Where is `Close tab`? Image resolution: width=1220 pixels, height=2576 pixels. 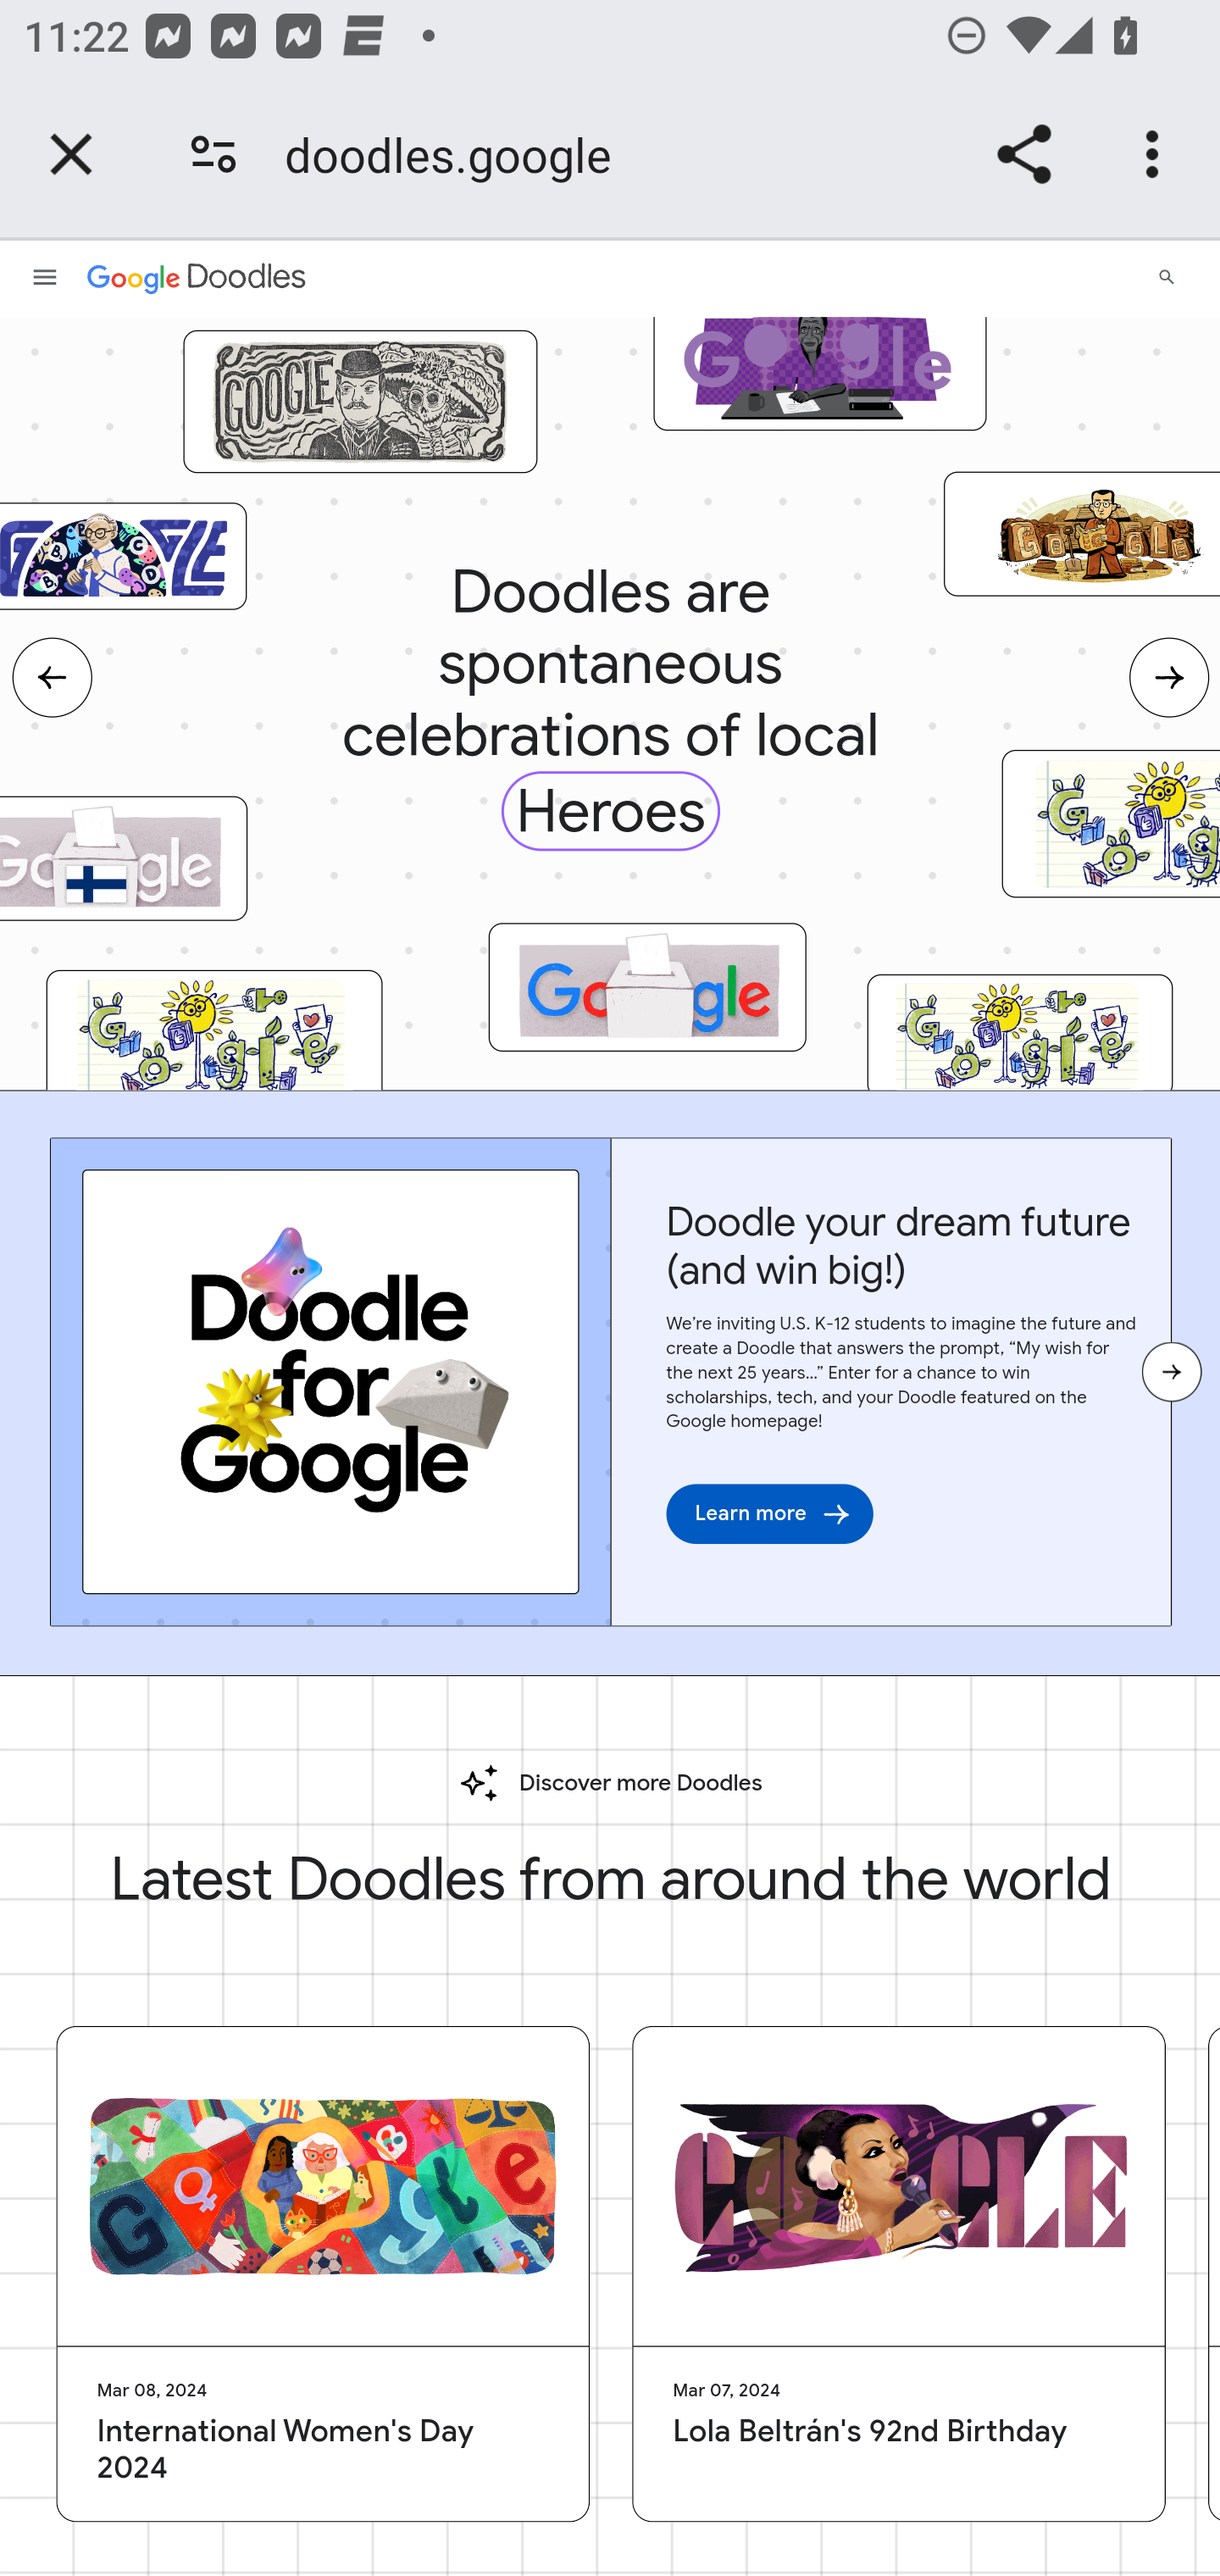 Close tab is located at coordinates (71, 154).